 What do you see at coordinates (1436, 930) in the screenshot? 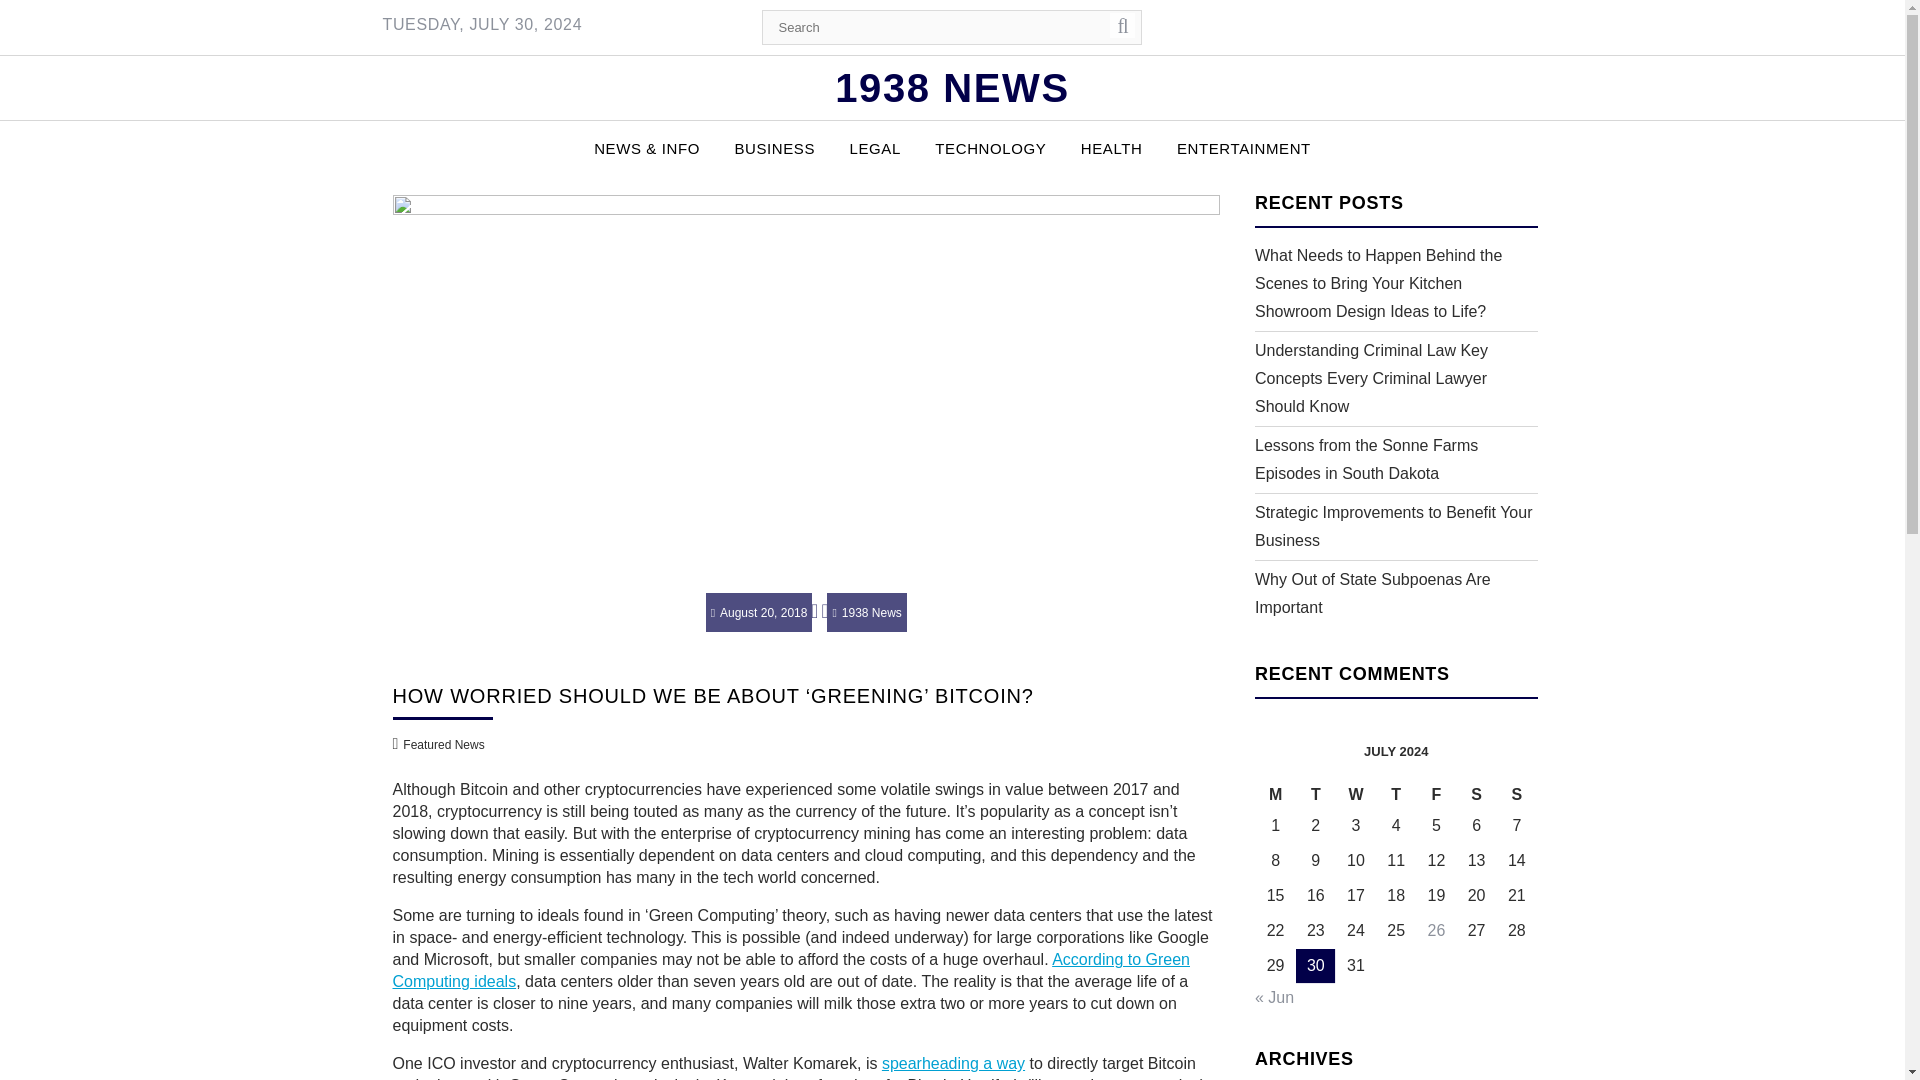
I see `26` at bounding box center [1436, 930].